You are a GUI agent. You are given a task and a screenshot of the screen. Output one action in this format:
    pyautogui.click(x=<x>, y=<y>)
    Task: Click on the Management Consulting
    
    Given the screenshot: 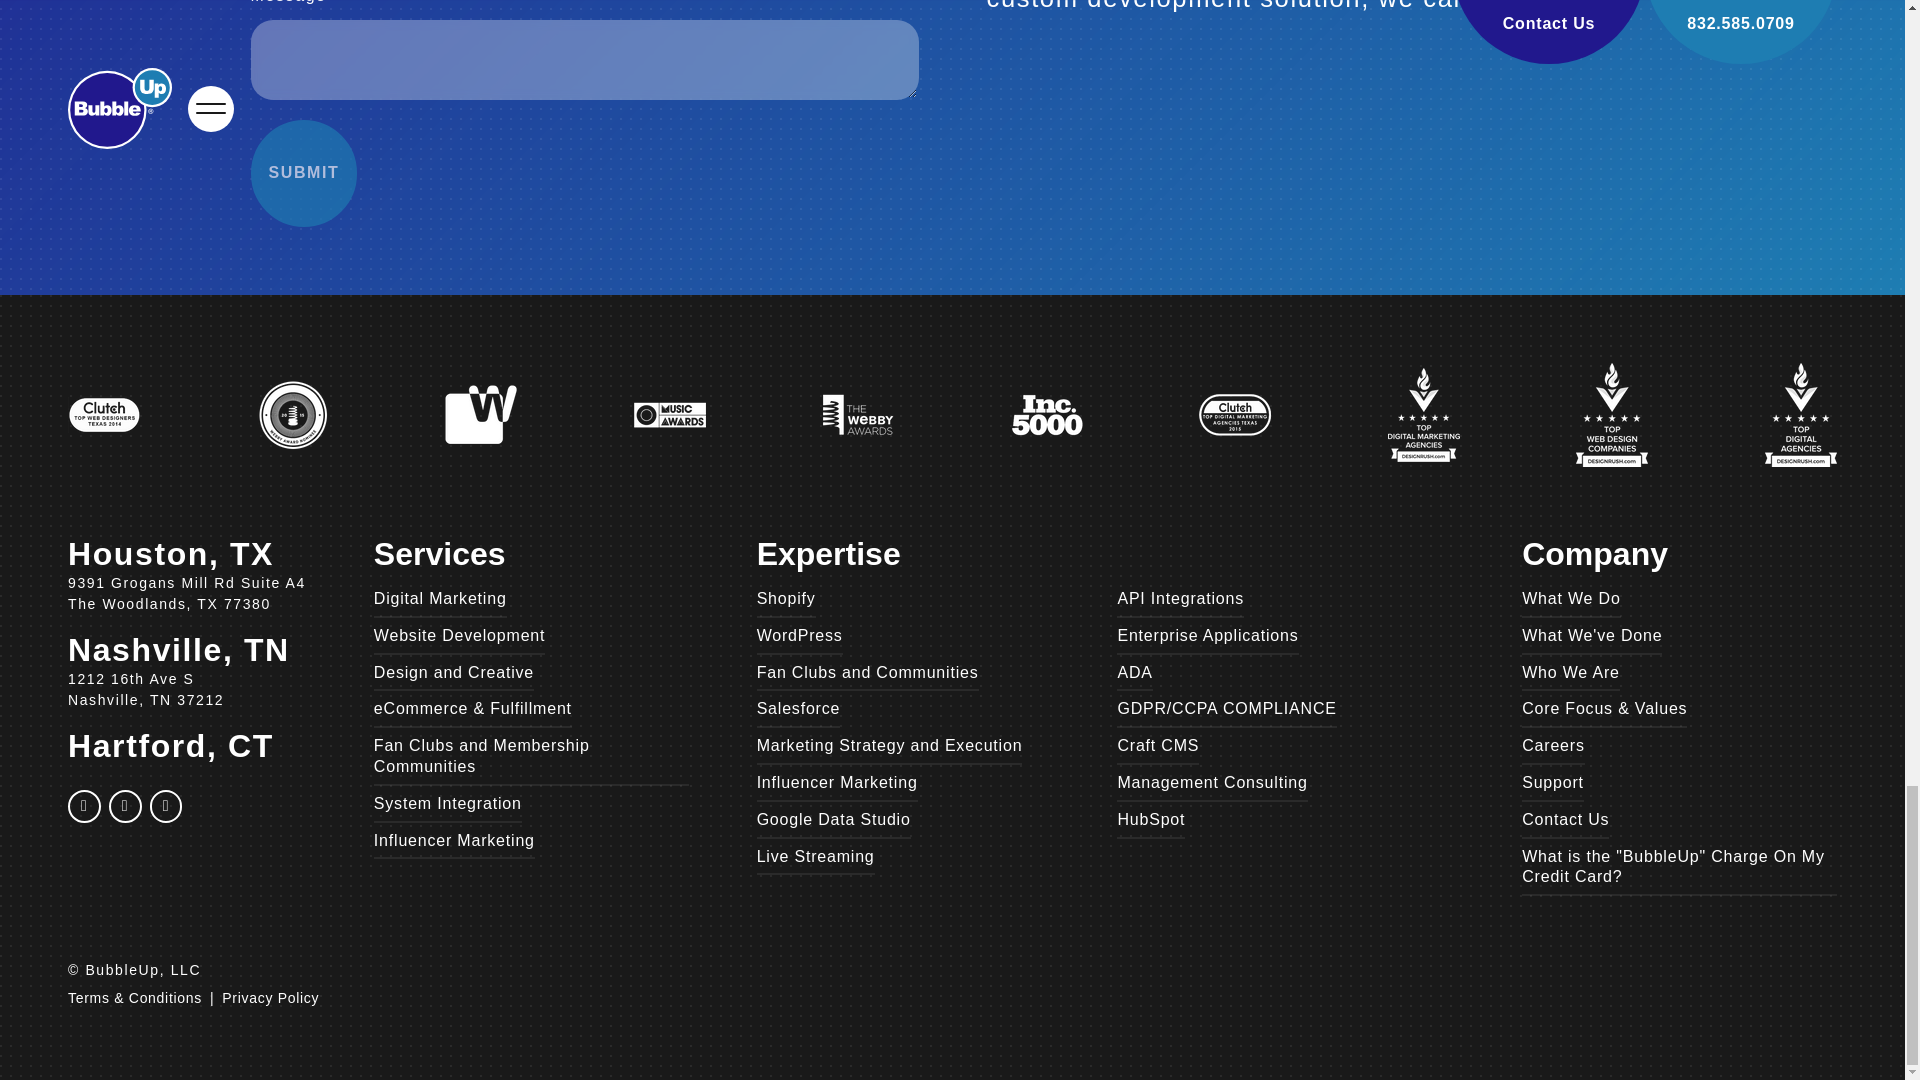 What is the action you would take?
    pyautogui.click(x=1212, y=783)
    